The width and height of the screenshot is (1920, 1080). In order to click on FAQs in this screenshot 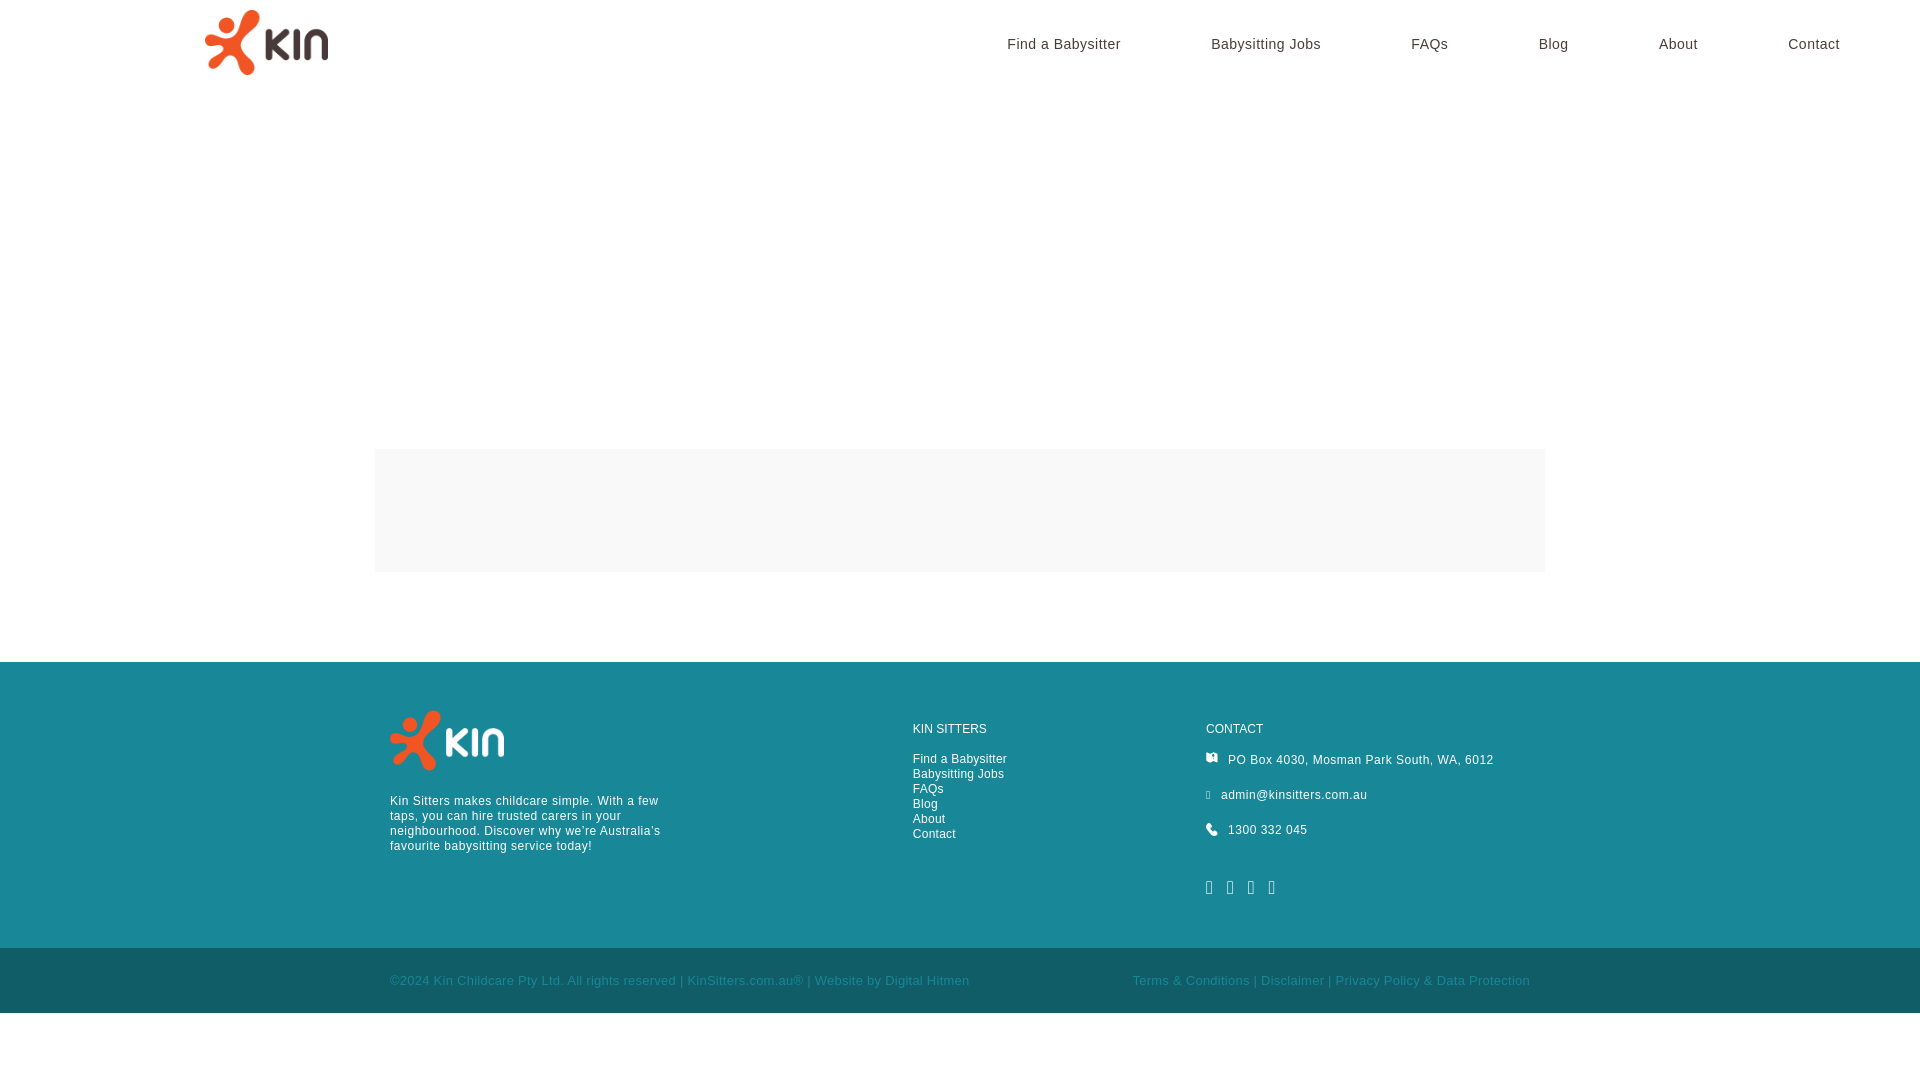, I will do `click(1429, 44)`.